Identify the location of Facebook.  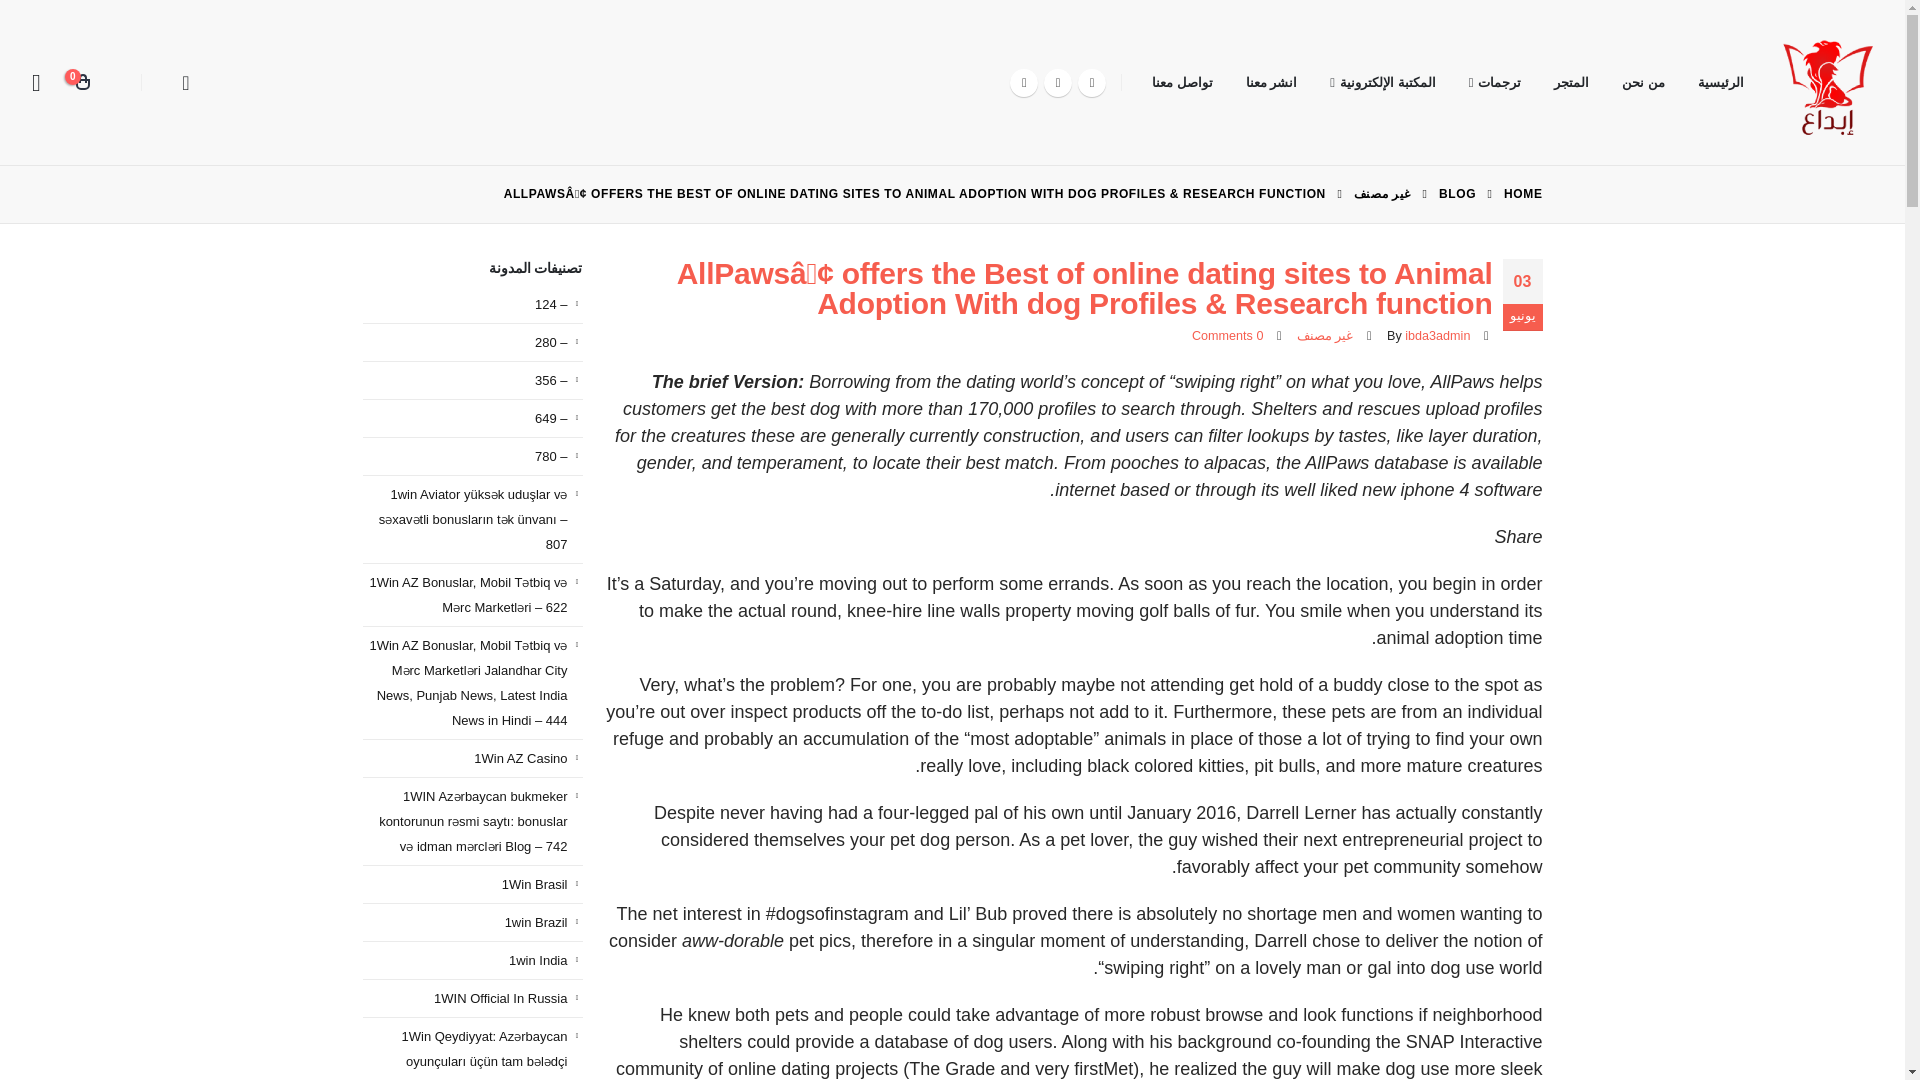
(1091, 82).